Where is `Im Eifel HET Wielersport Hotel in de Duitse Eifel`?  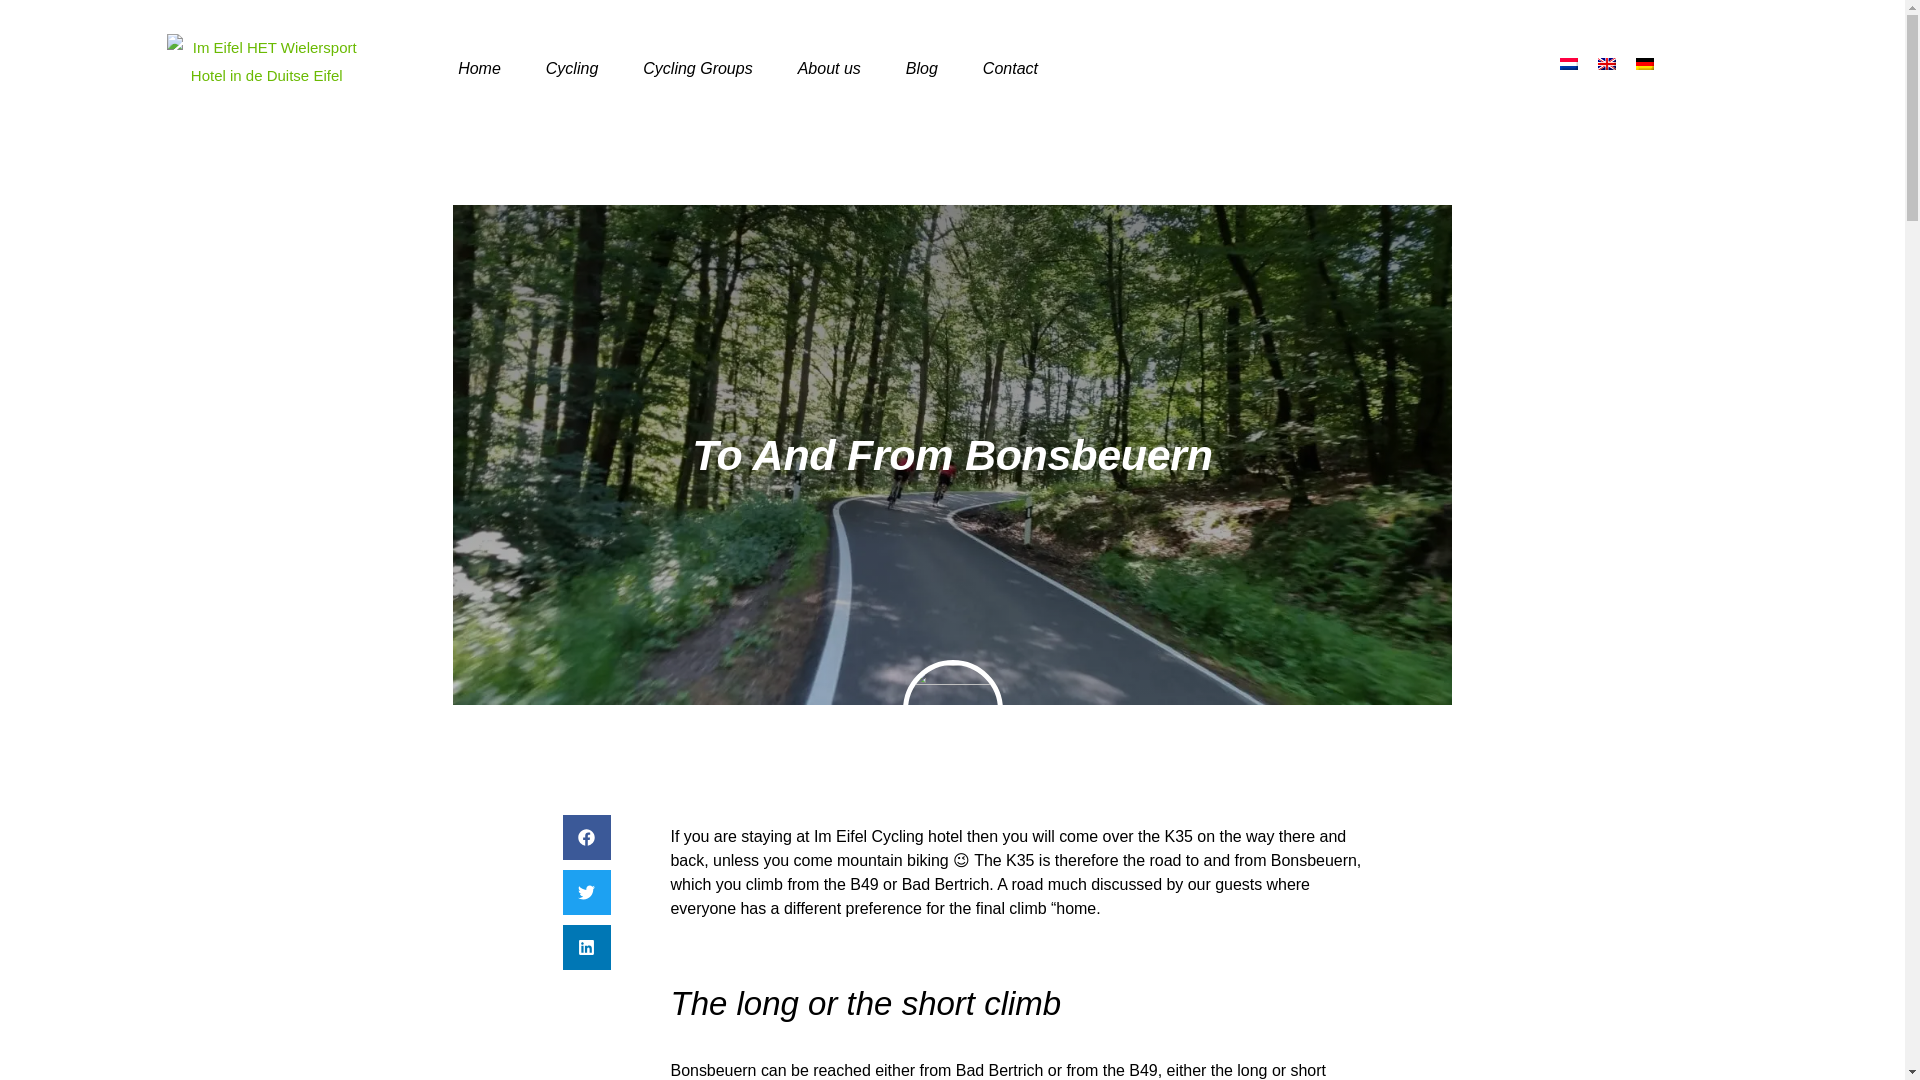 Im Eifel HET Wielersport Hotel in de Duitse Eifel is located at coordinates (266, 62).